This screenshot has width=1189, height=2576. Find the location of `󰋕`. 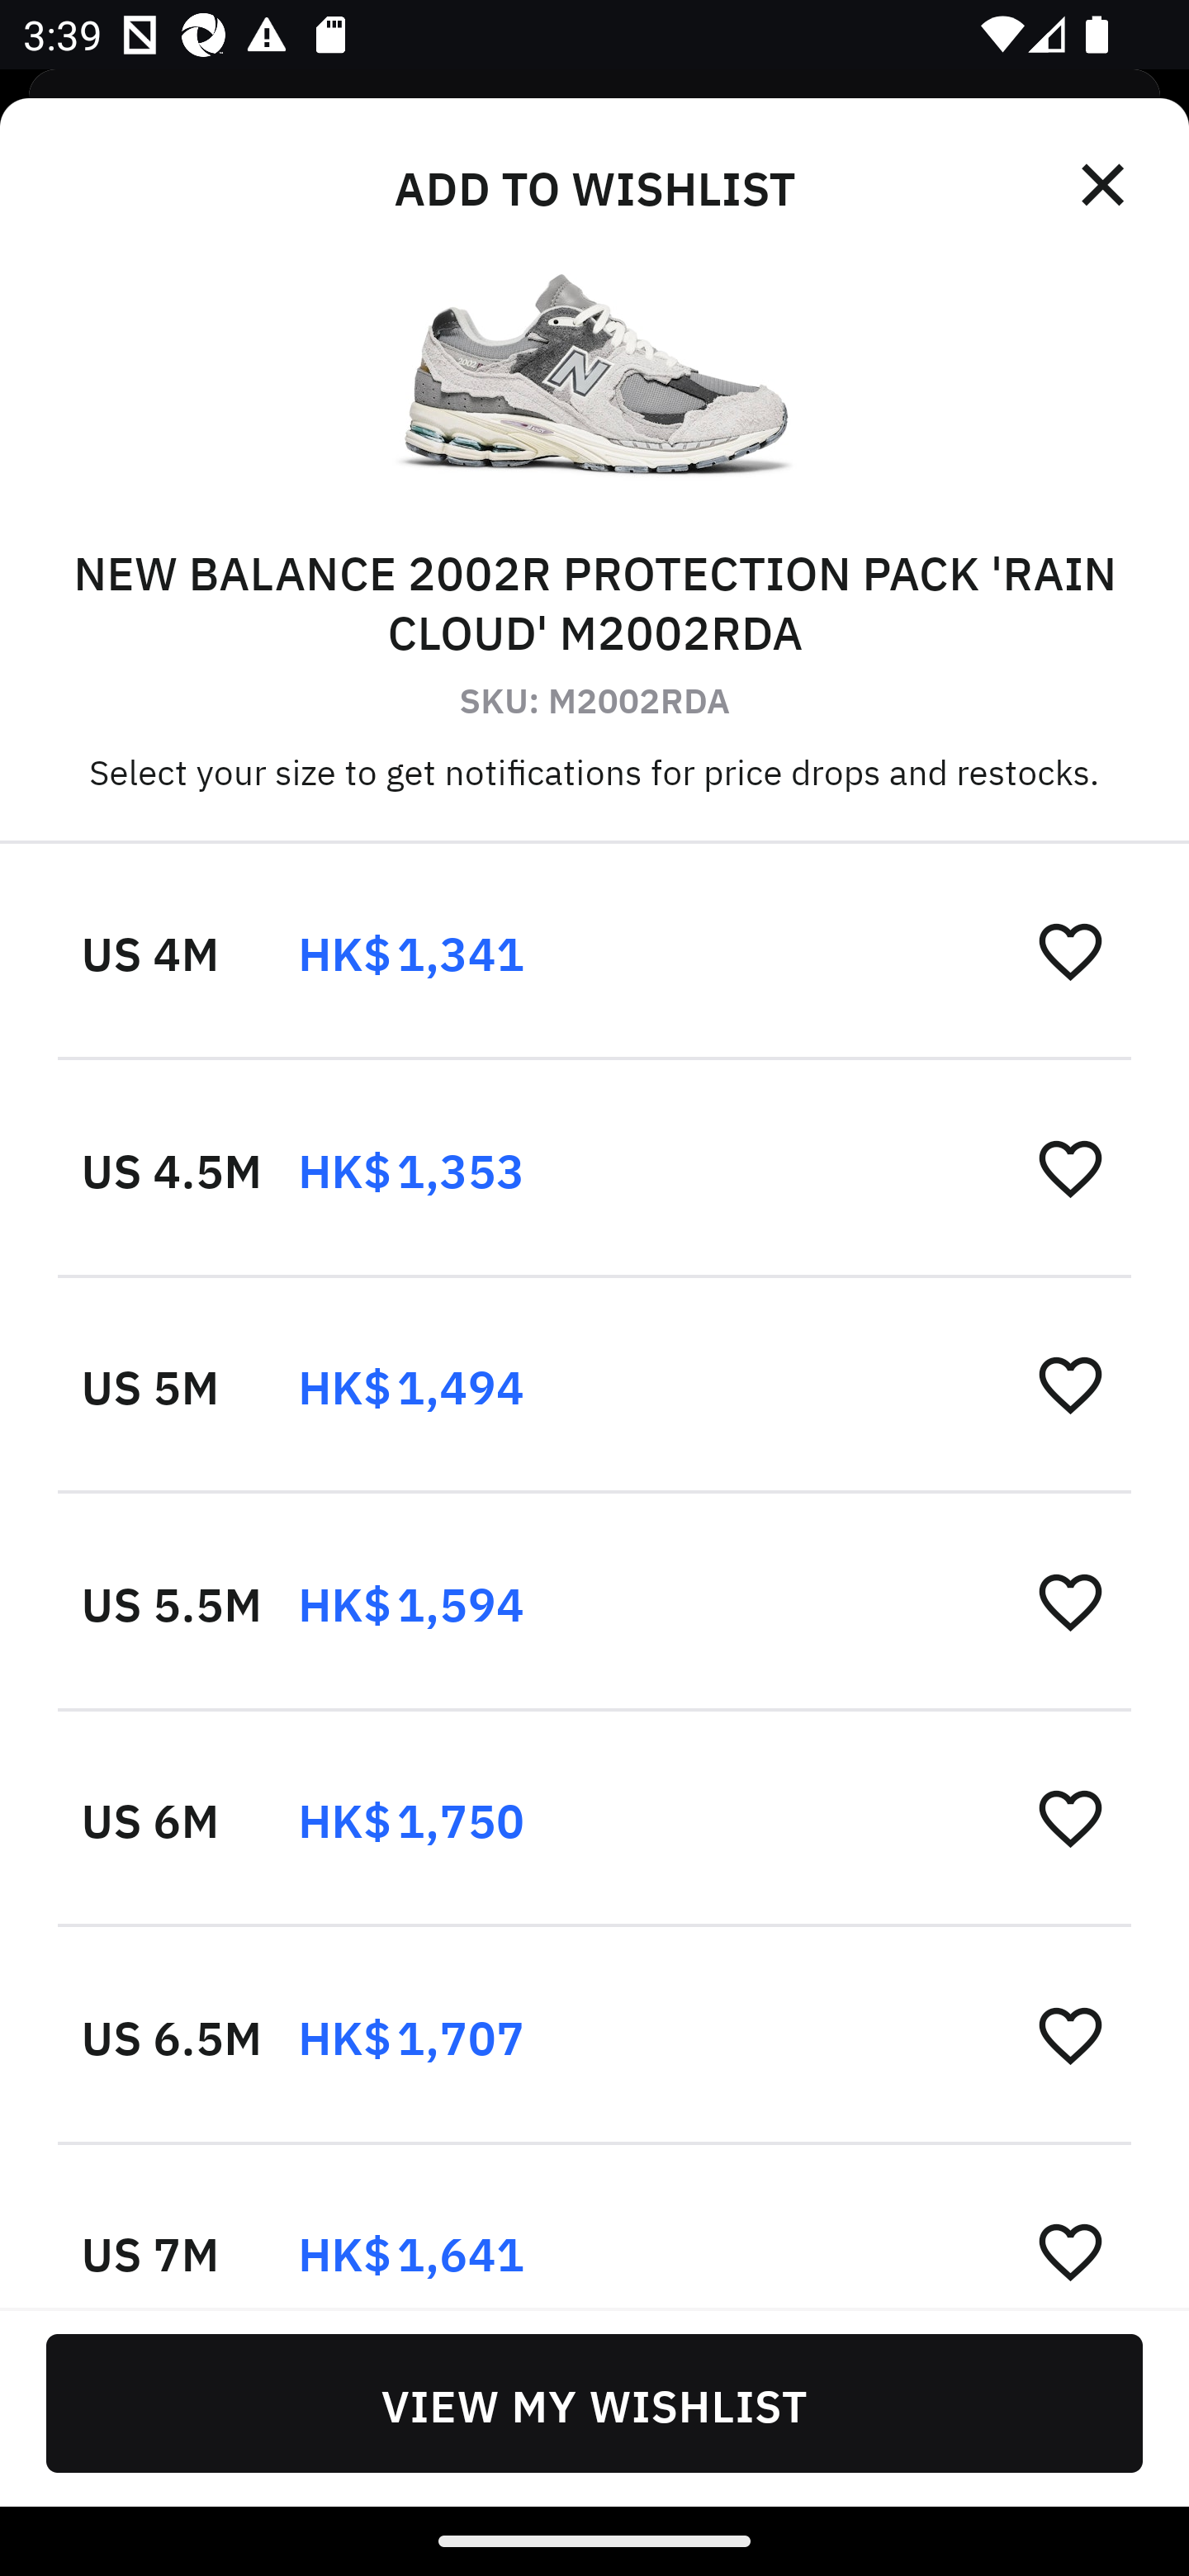

󰋕 is located at coordinates (1070, 950).